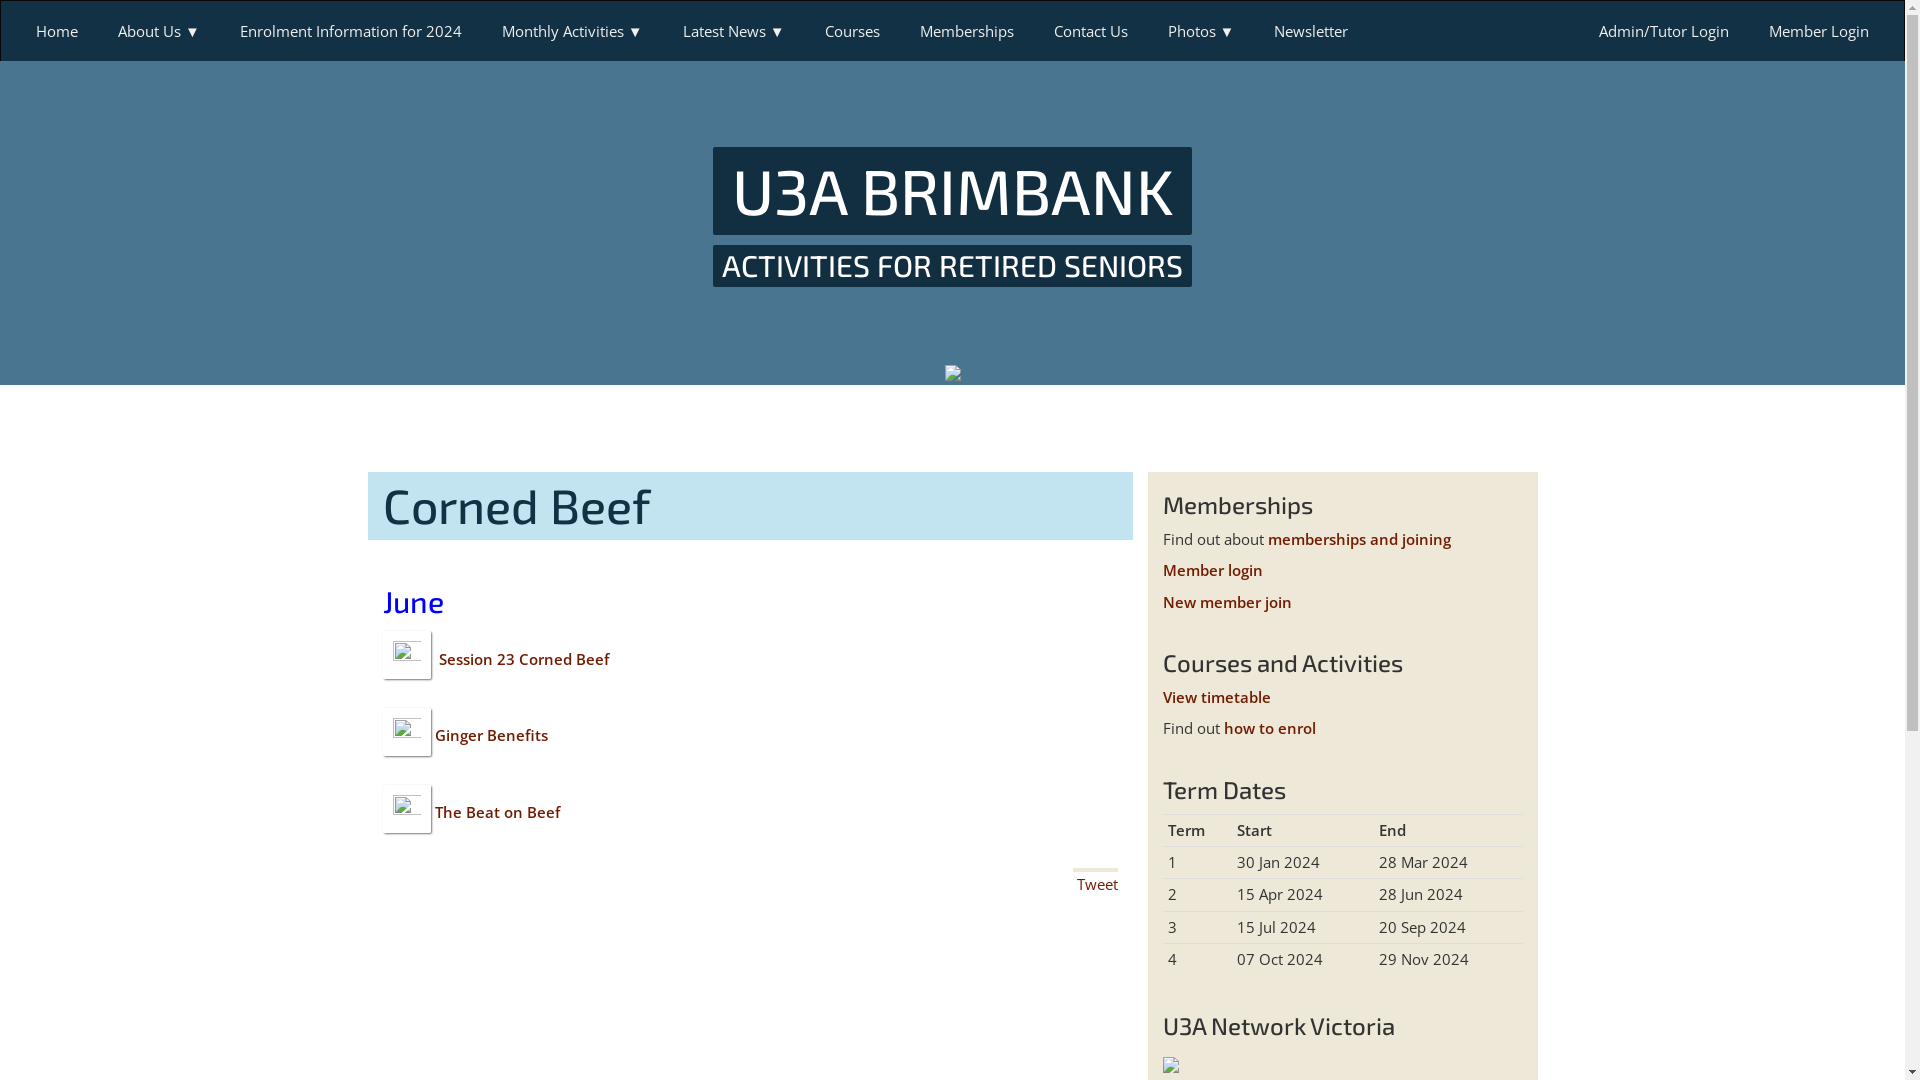  What do you see at coordinates (1226, 602) in the screenshot?
I see `New member join` at bounding box center [1226, 602].